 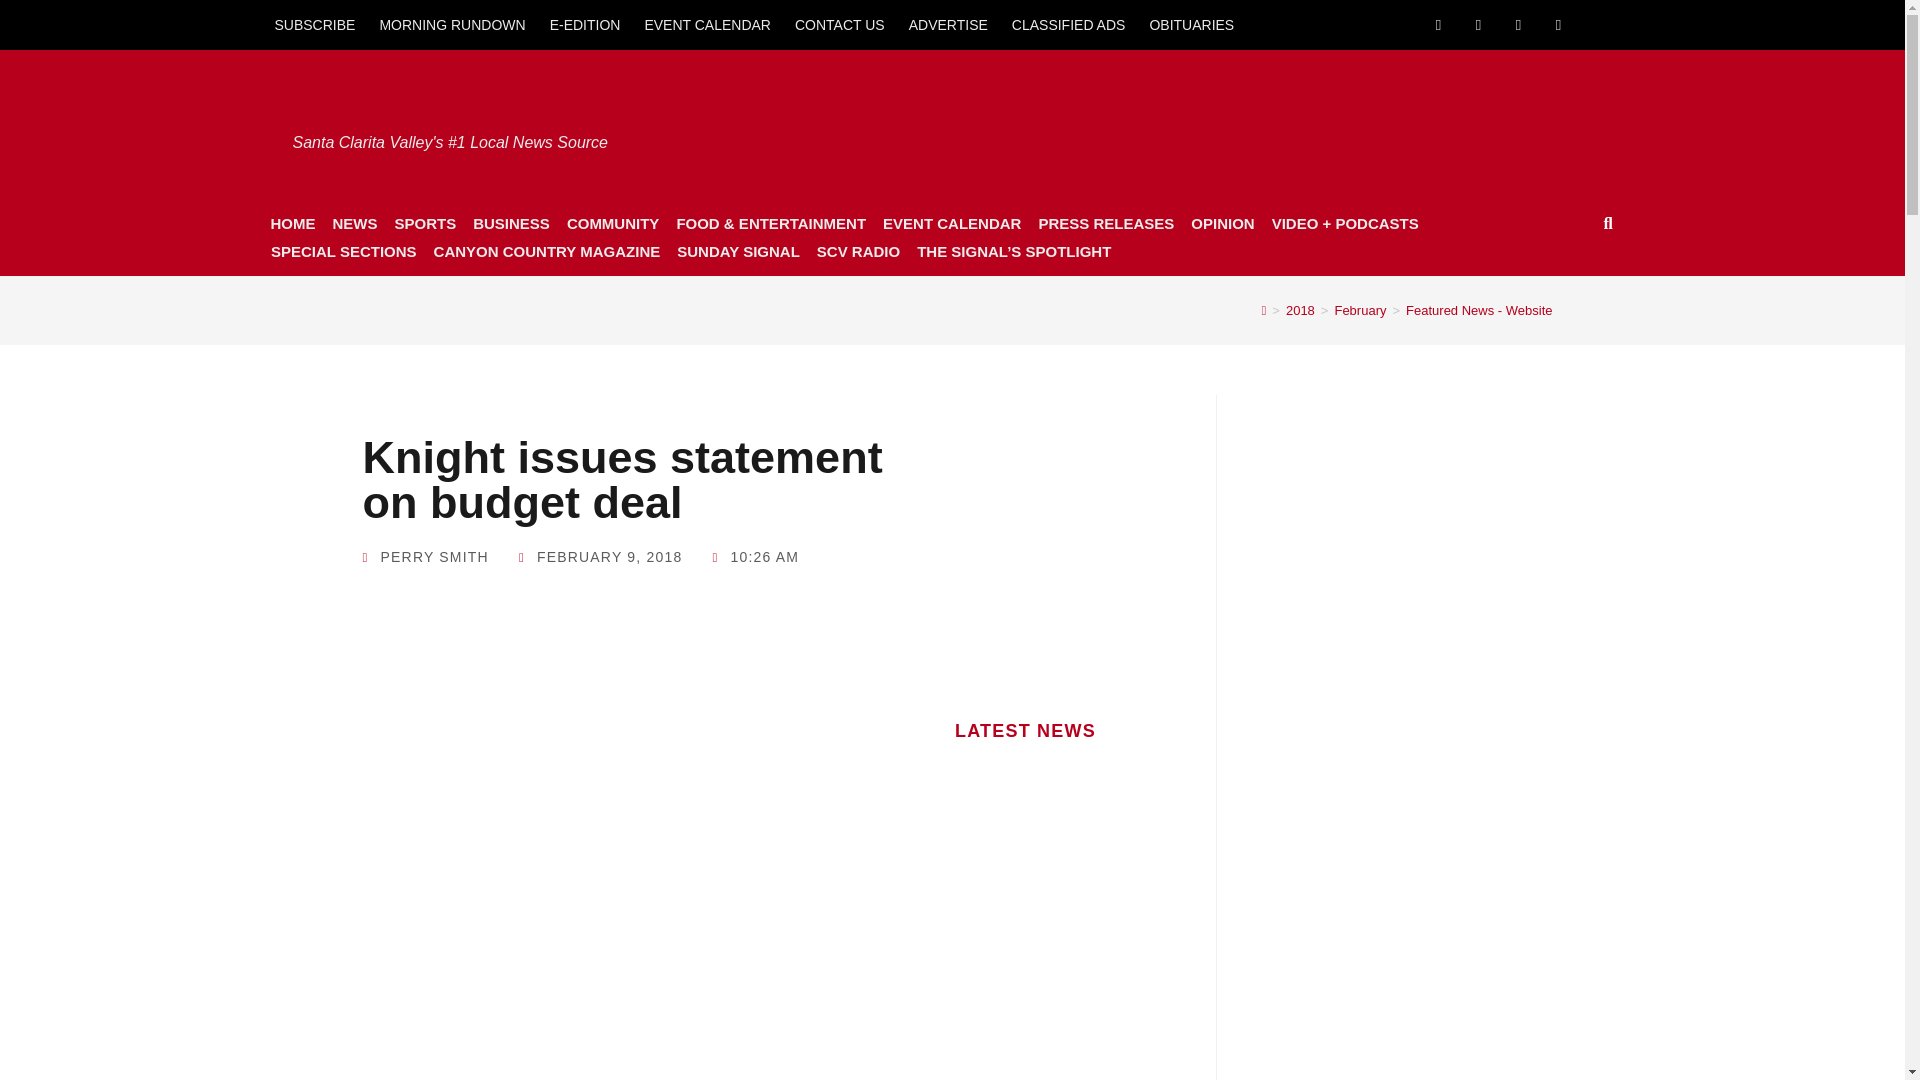 I want to click on SUBSCRIBE, so click(x=314, y=24).